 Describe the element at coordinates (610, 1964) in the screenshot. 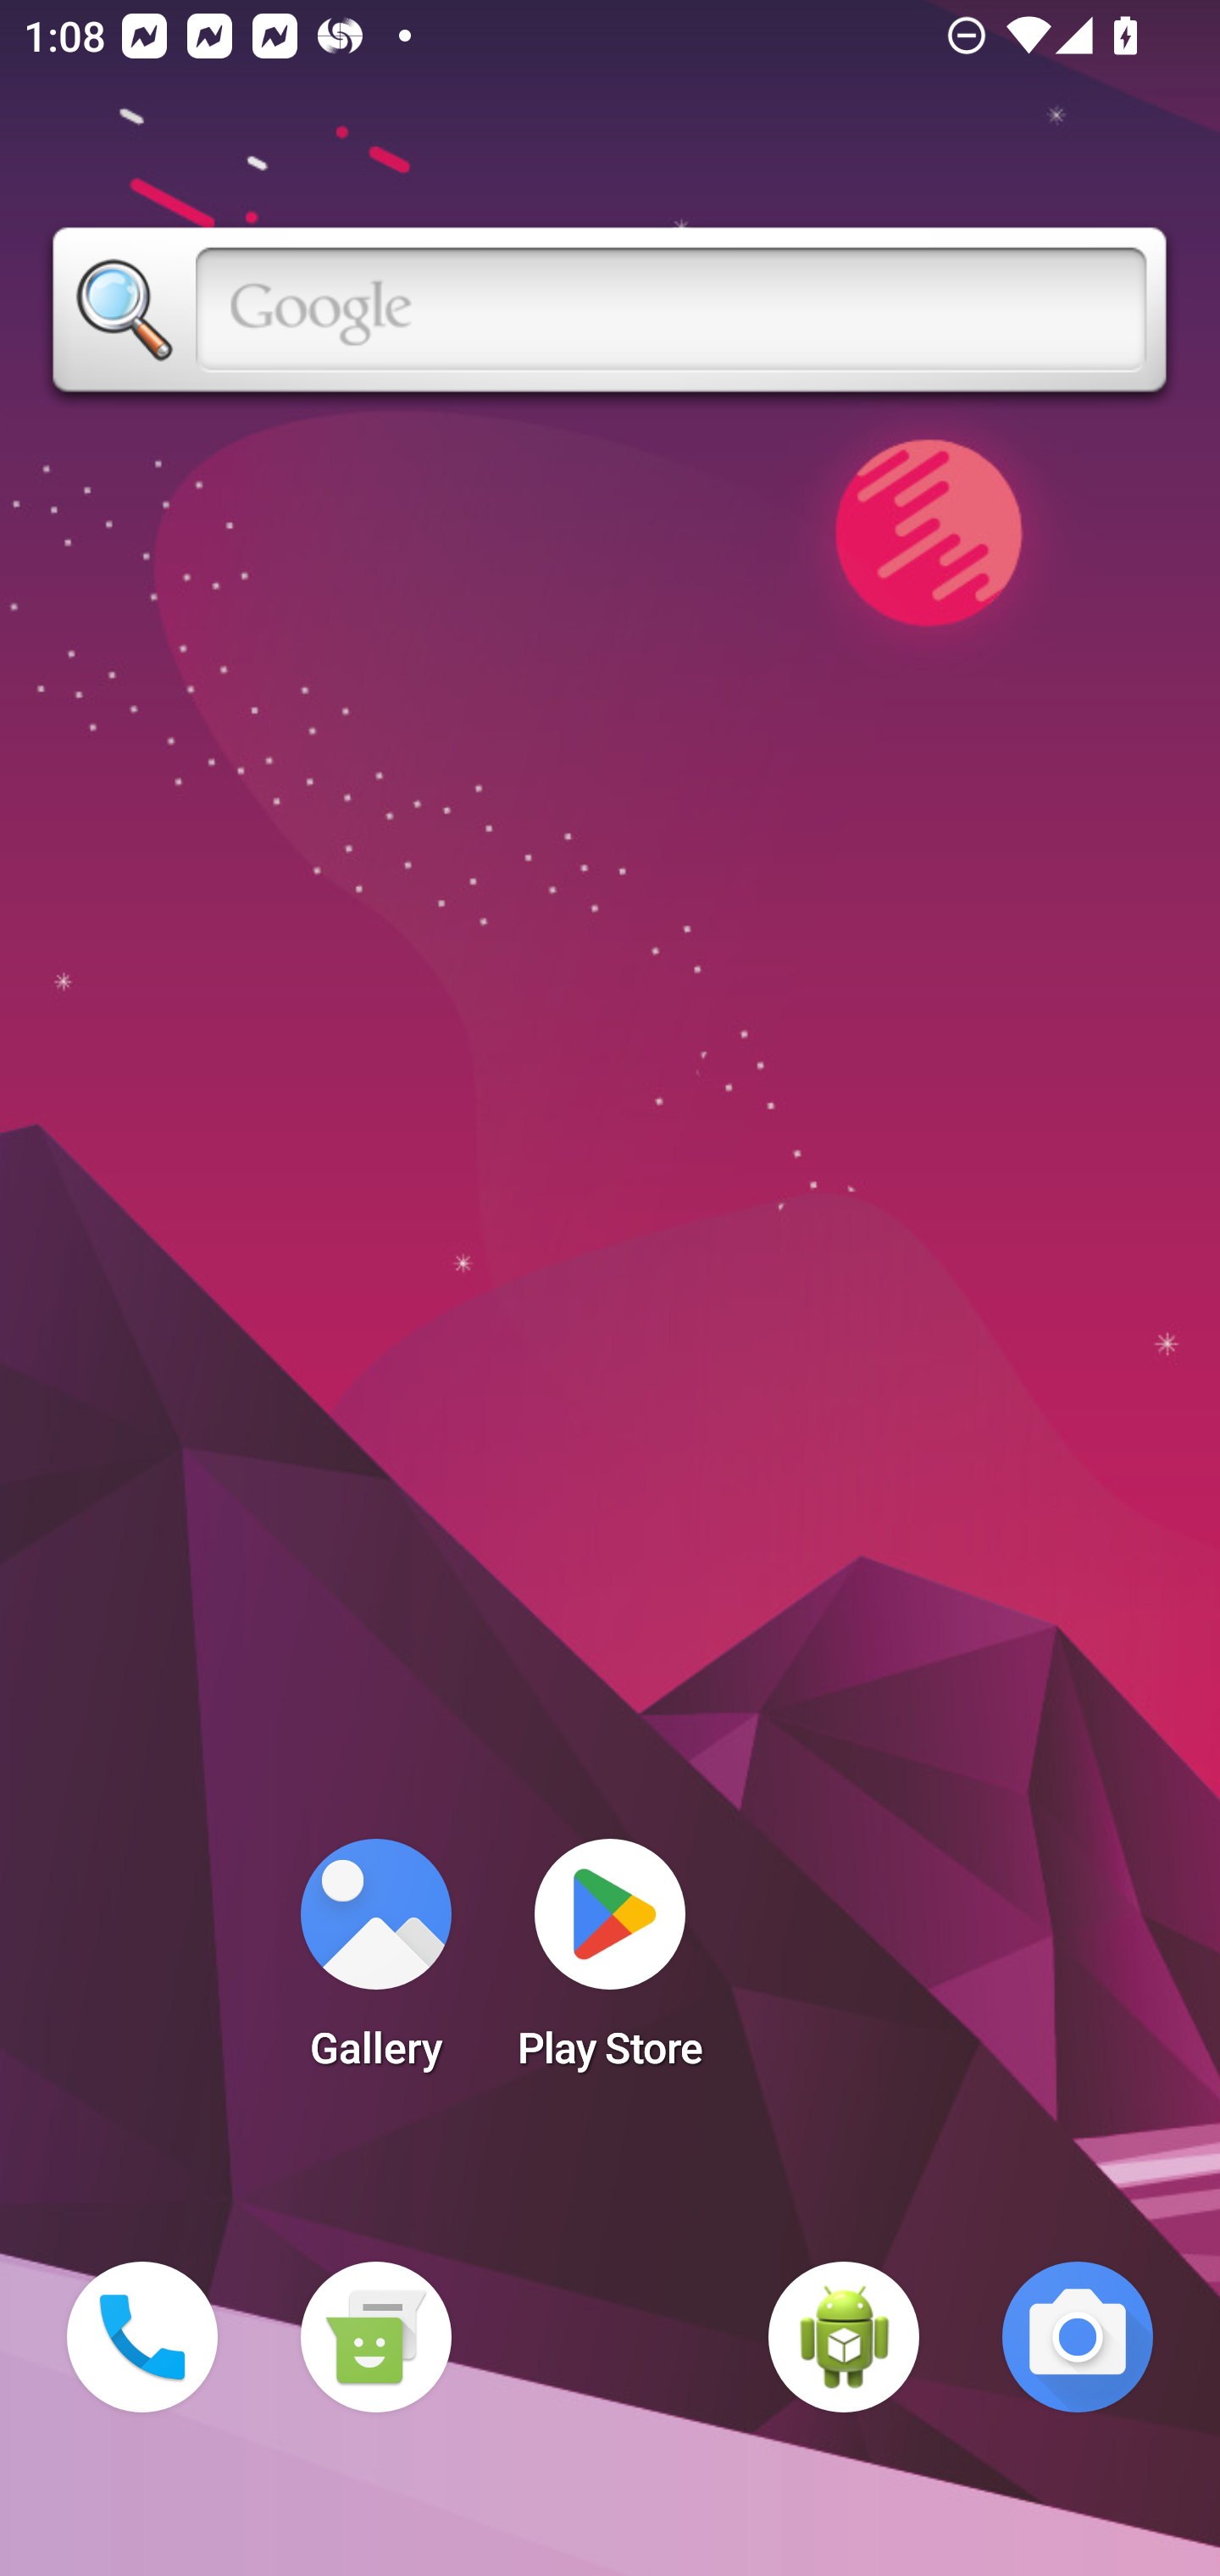

I see `Play Store` at that location.